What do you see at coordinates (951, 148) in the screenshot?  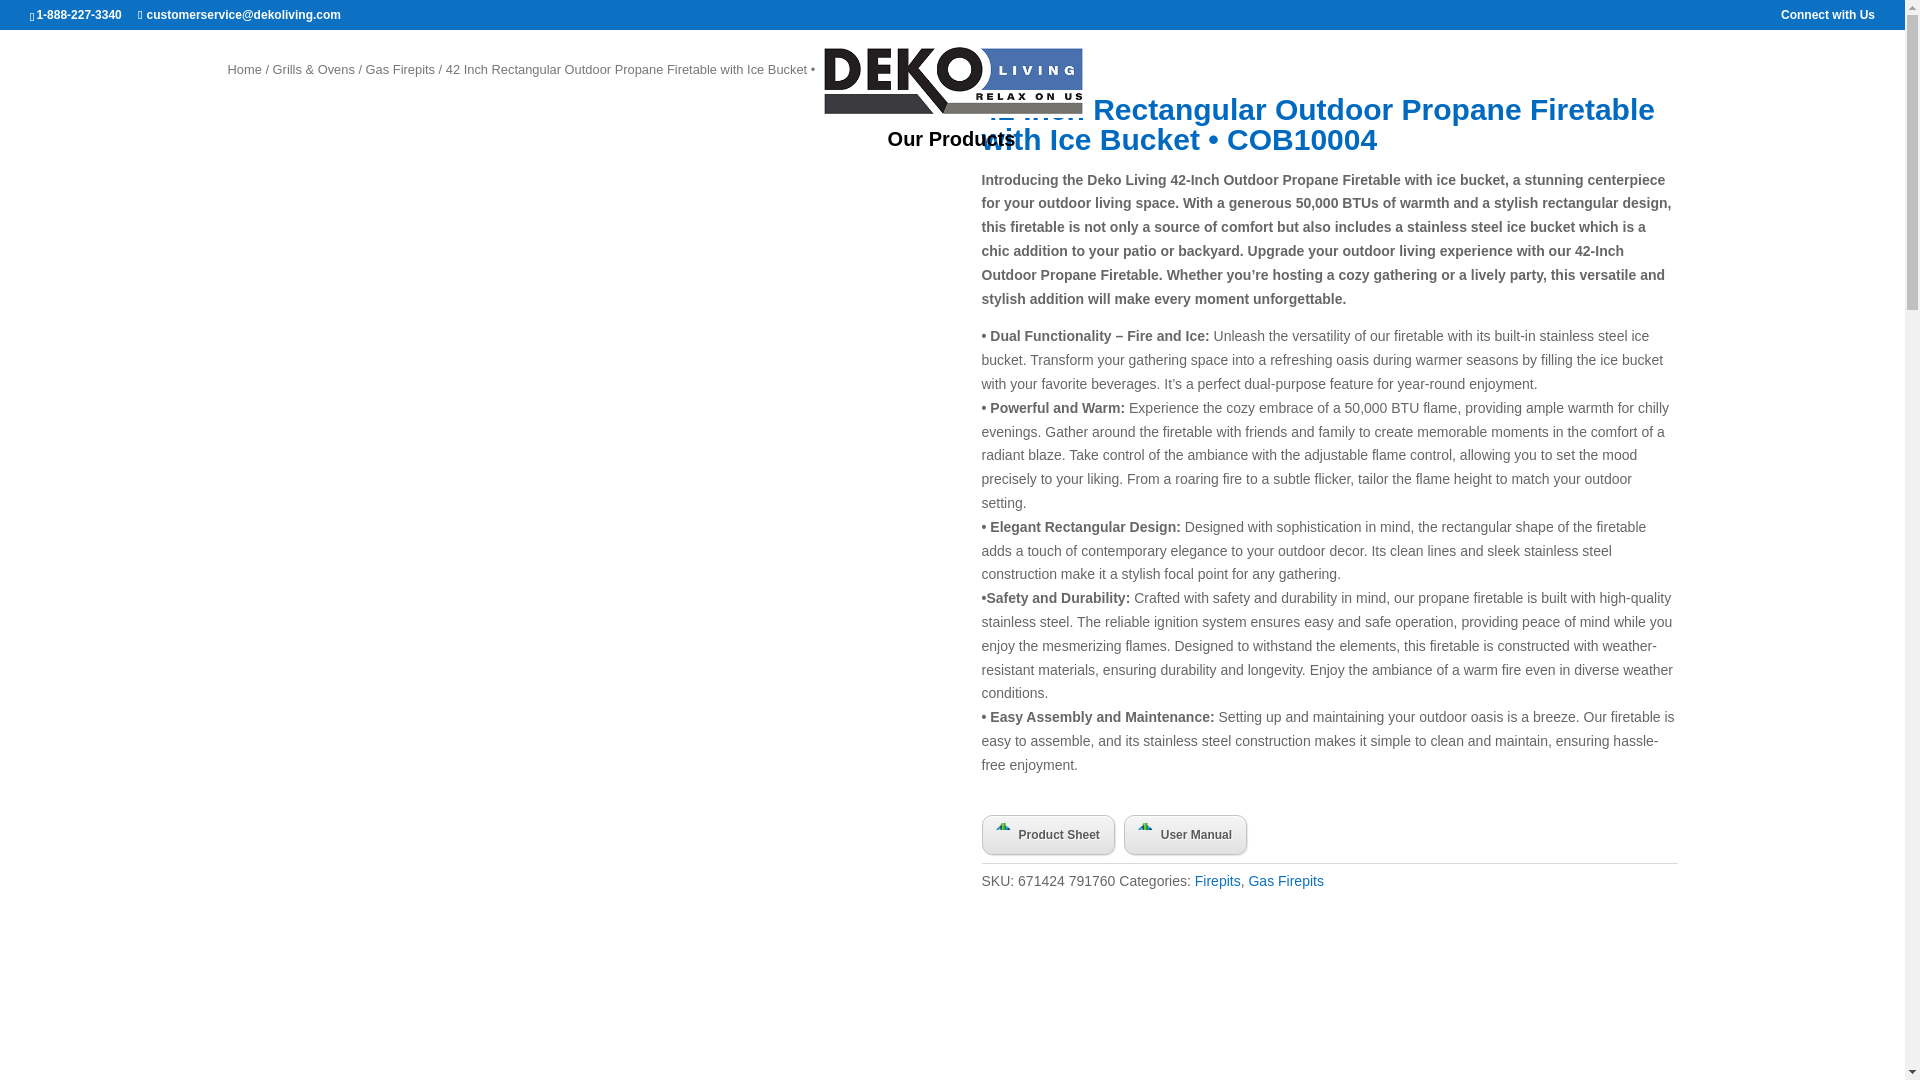 I see `Our Products` at bounding box center [951, 148].